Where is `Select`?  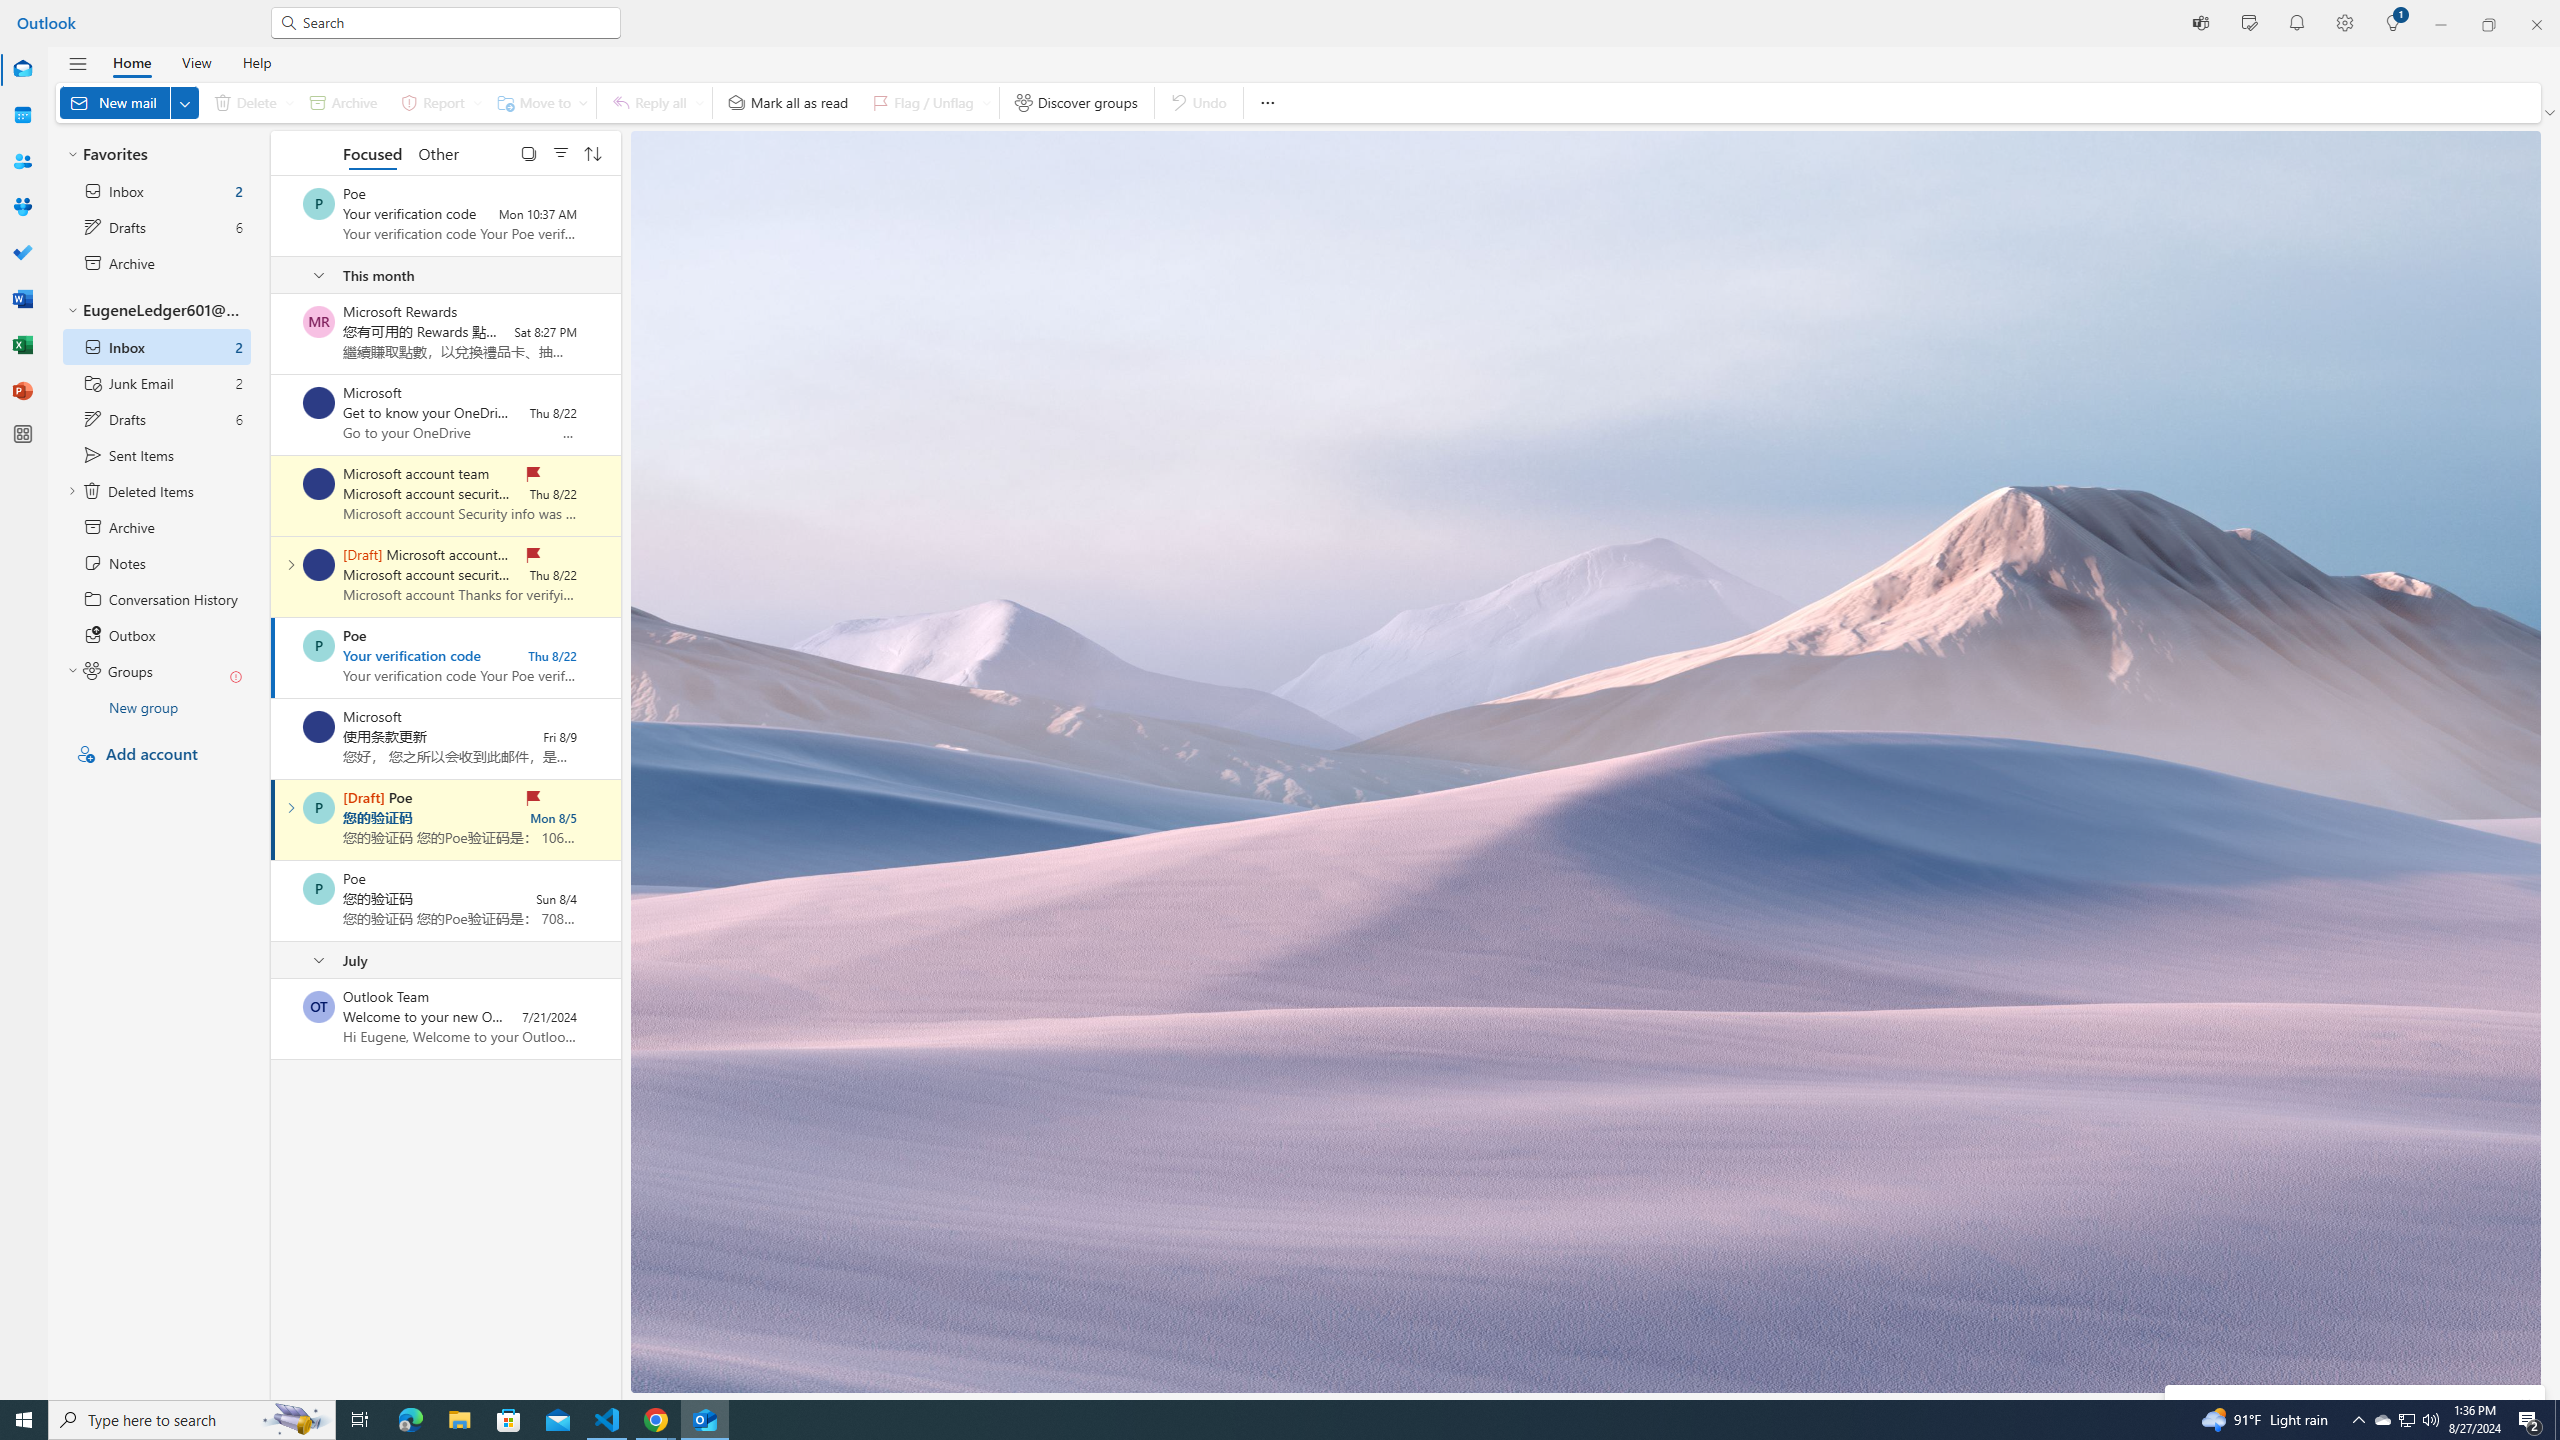
Select is located at coordinates (528, 152).